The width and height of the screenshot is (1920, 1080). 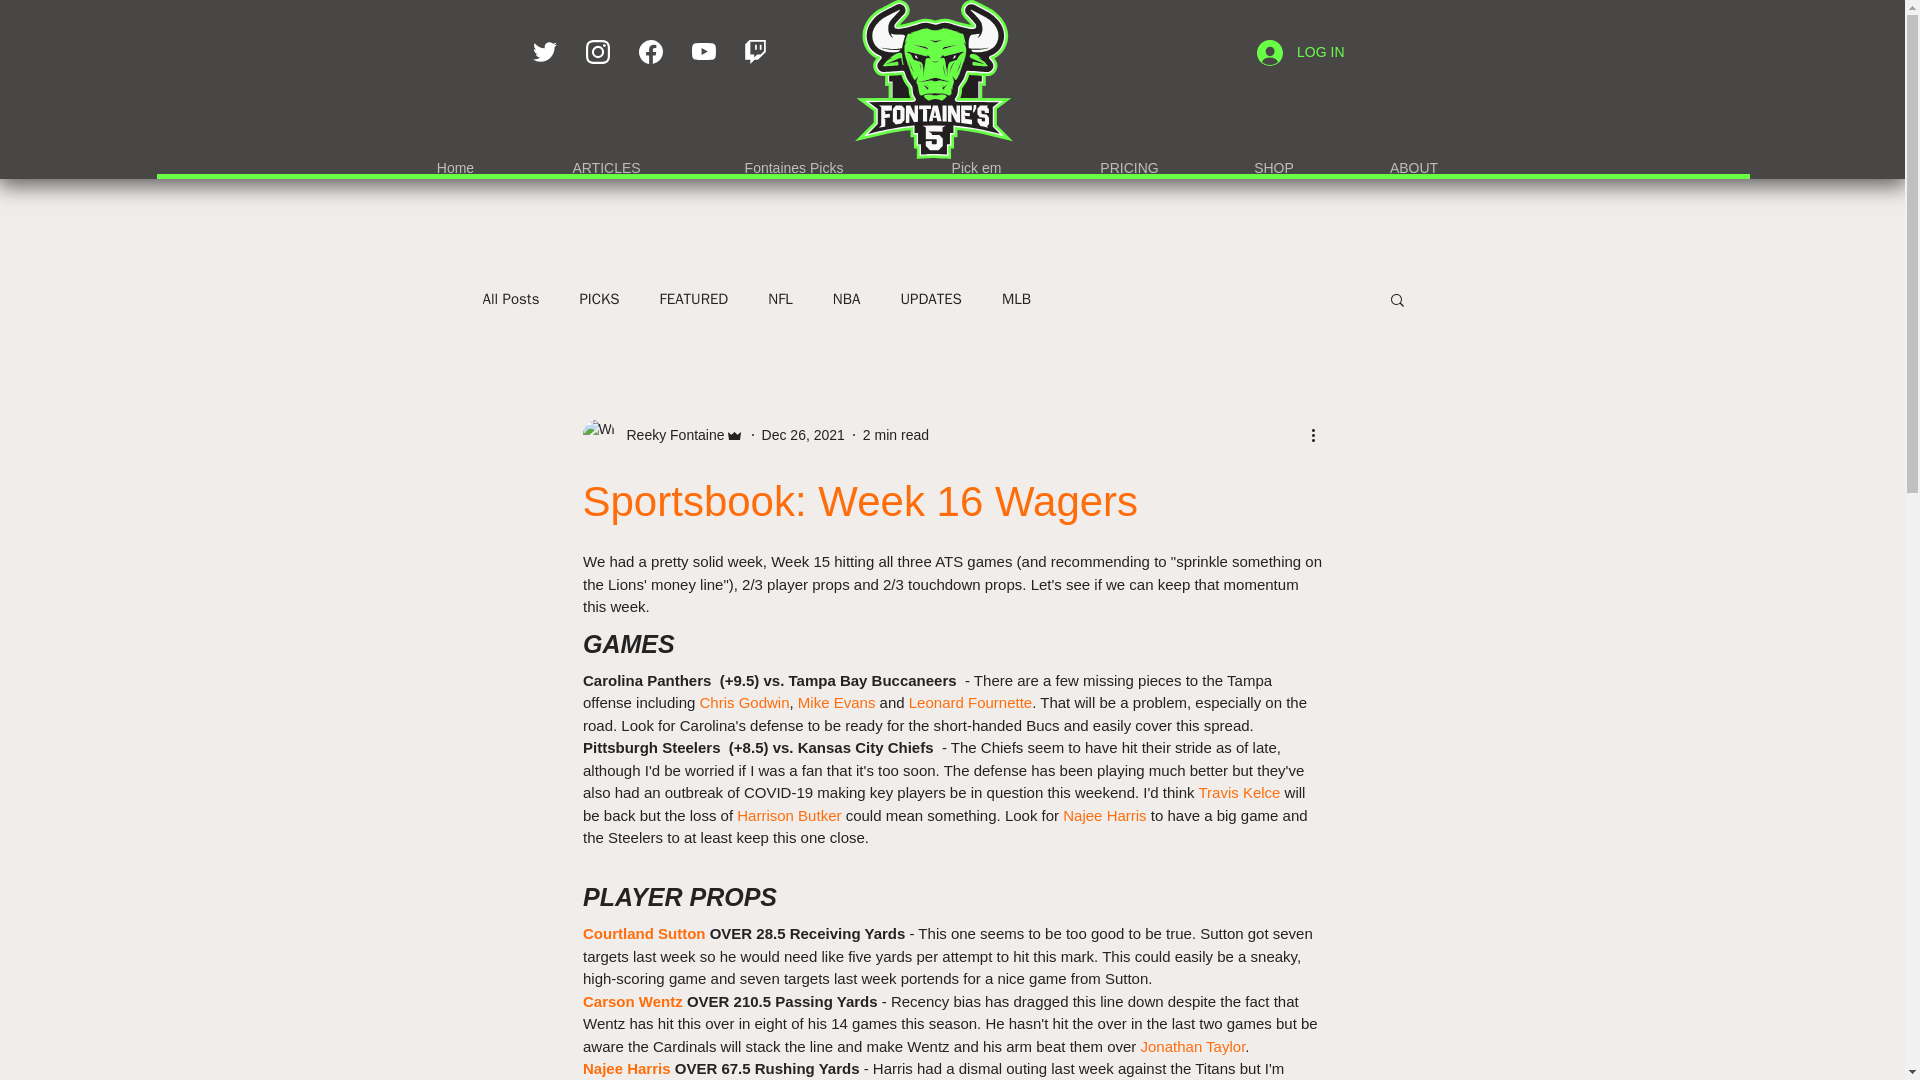 I want to click on Home, so click(x=456, y=159).